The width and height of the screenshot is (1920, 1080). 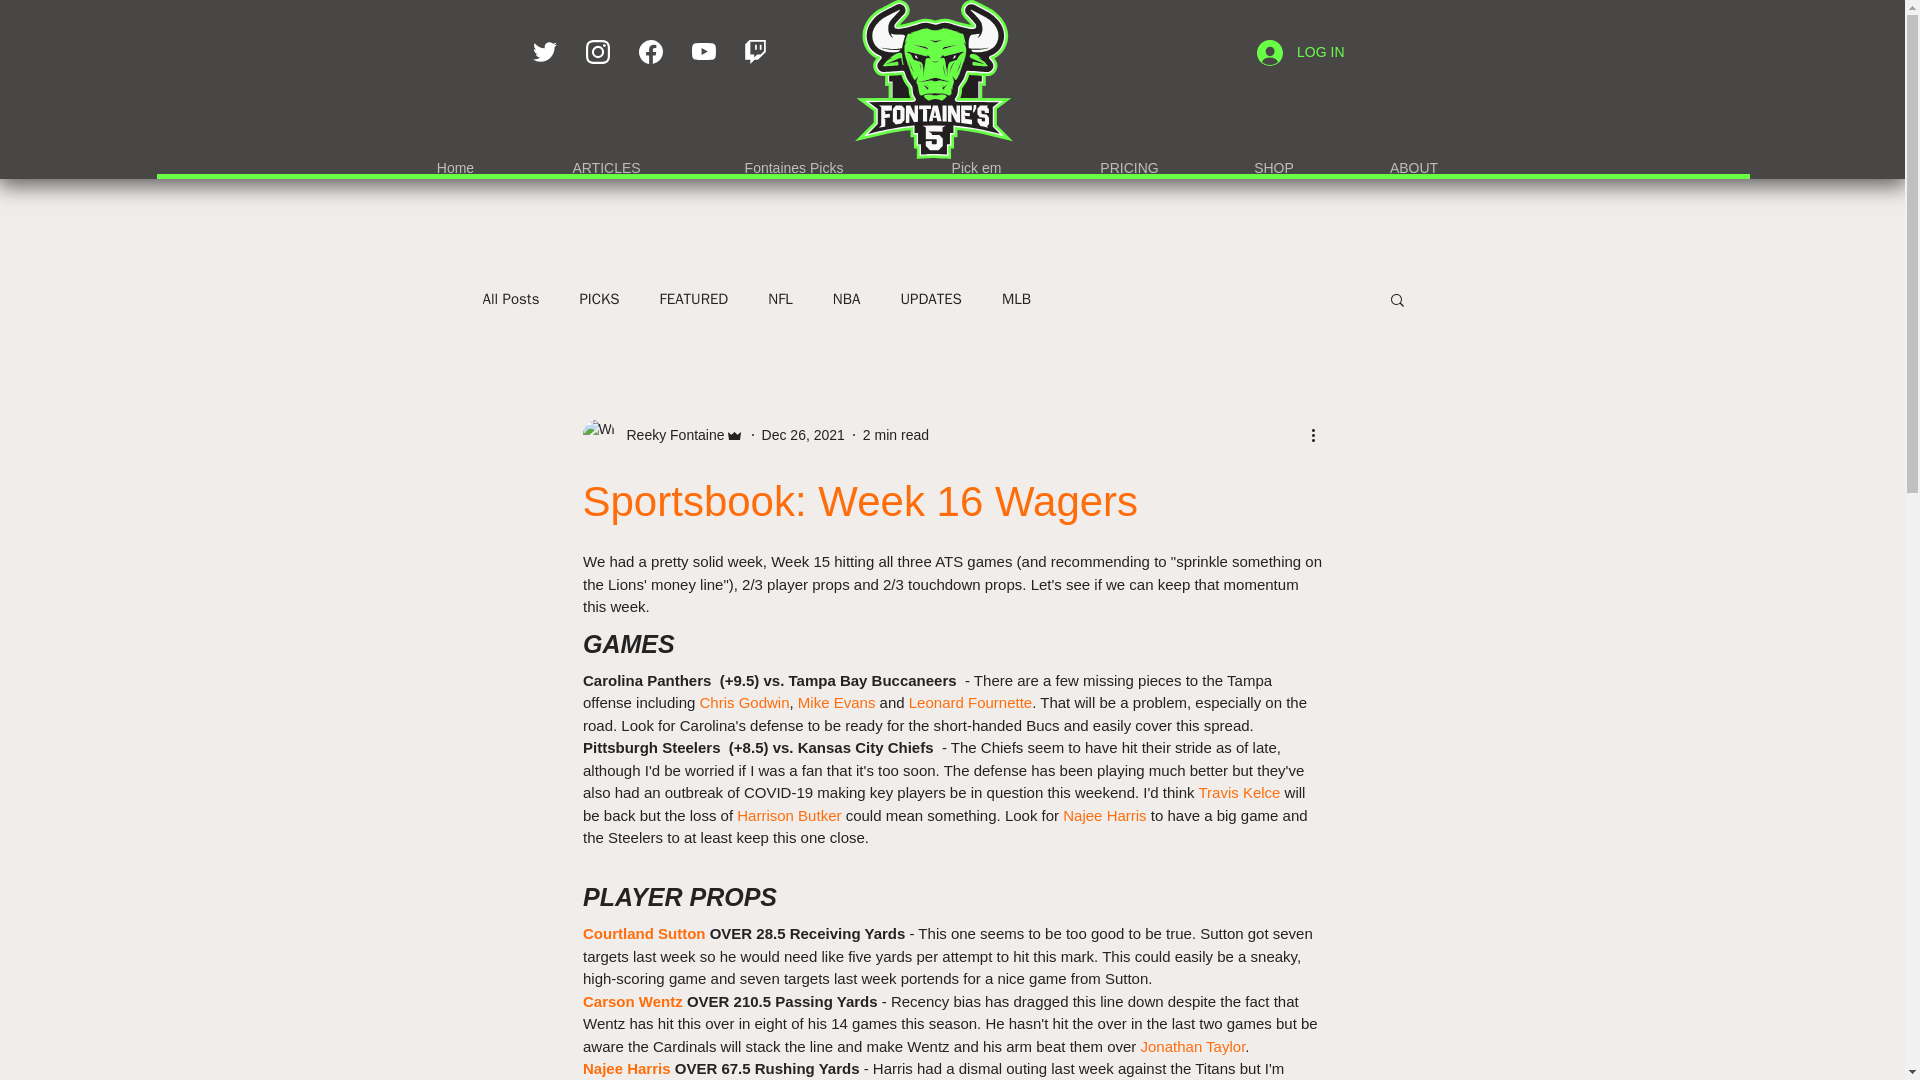 I want to click on Home, so click(x=456, y=159).